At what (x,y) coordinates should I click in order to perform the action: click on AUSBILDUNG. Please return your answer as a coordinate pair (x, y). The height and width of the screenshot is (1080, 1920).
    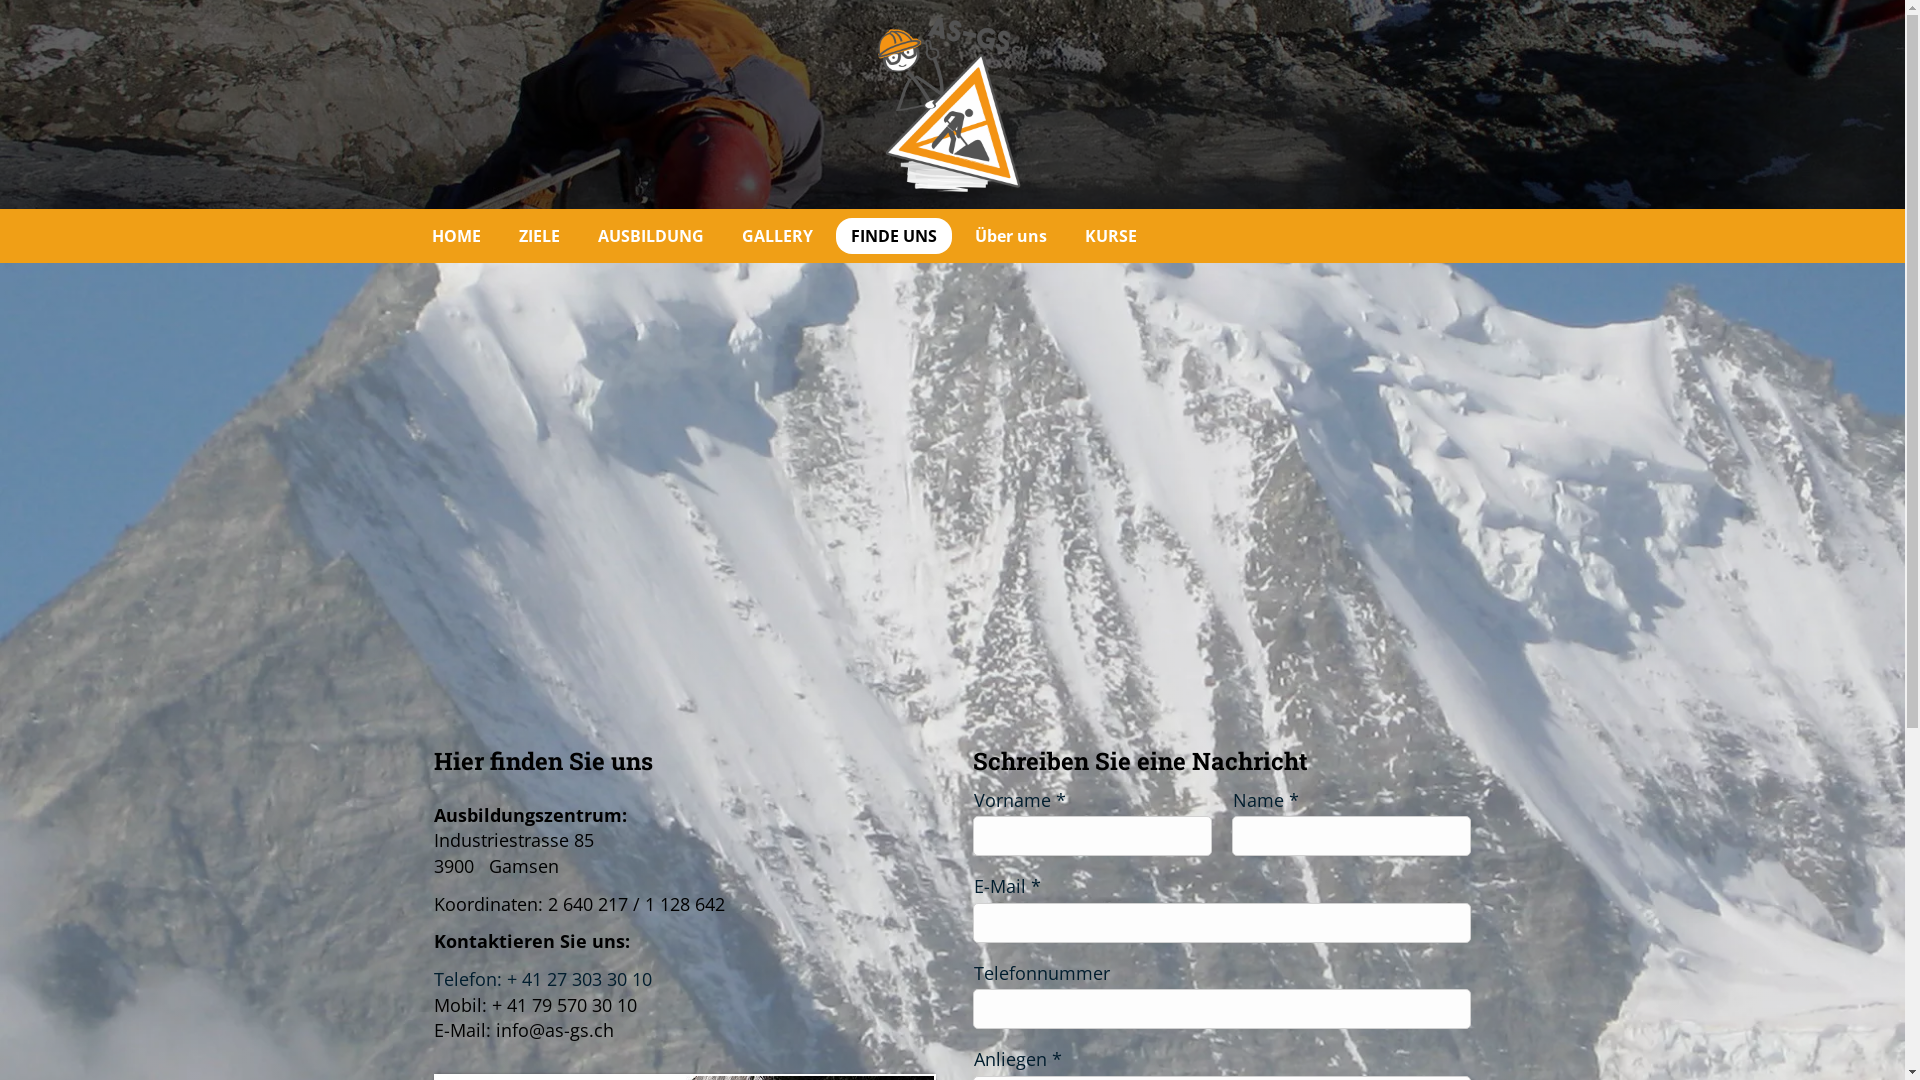
    Looking at the image, I should click on (650, 236).